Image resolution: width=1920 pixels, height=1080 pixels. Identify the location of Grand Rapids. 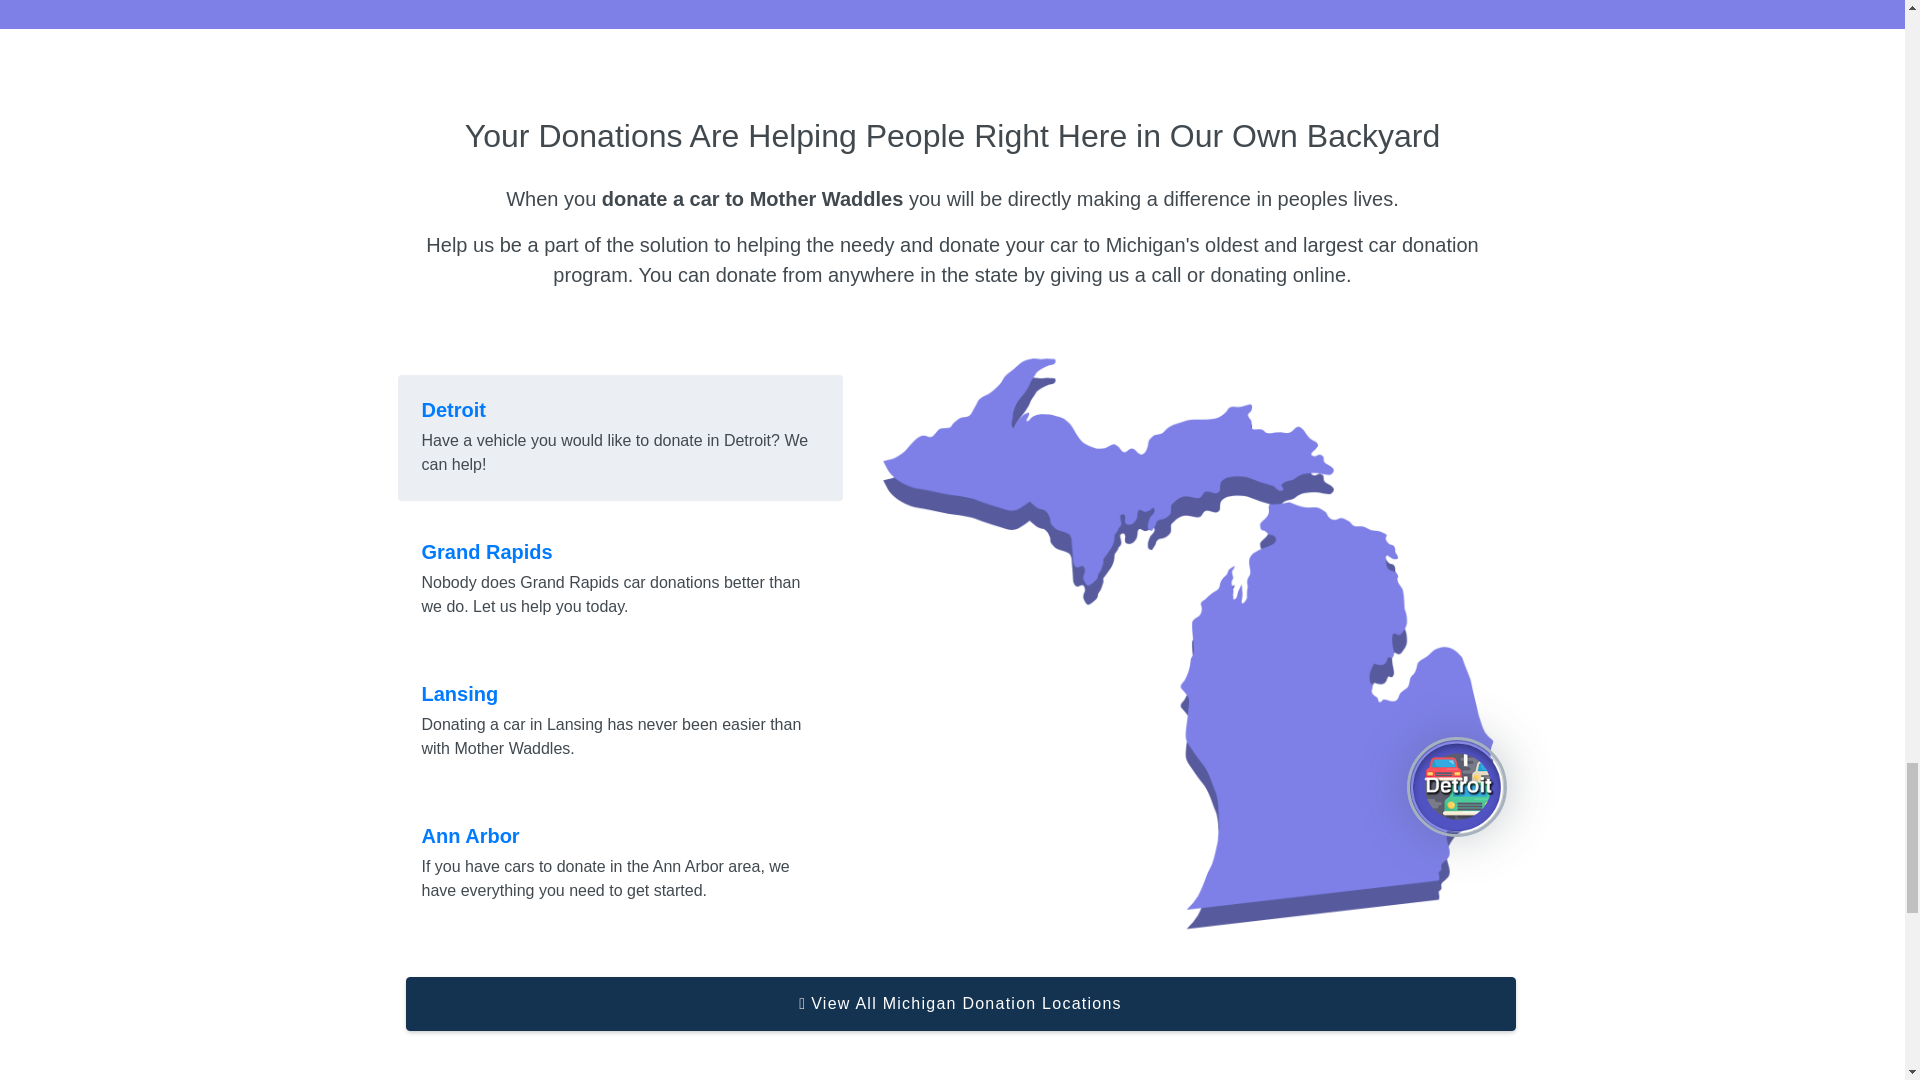
(620, 566).